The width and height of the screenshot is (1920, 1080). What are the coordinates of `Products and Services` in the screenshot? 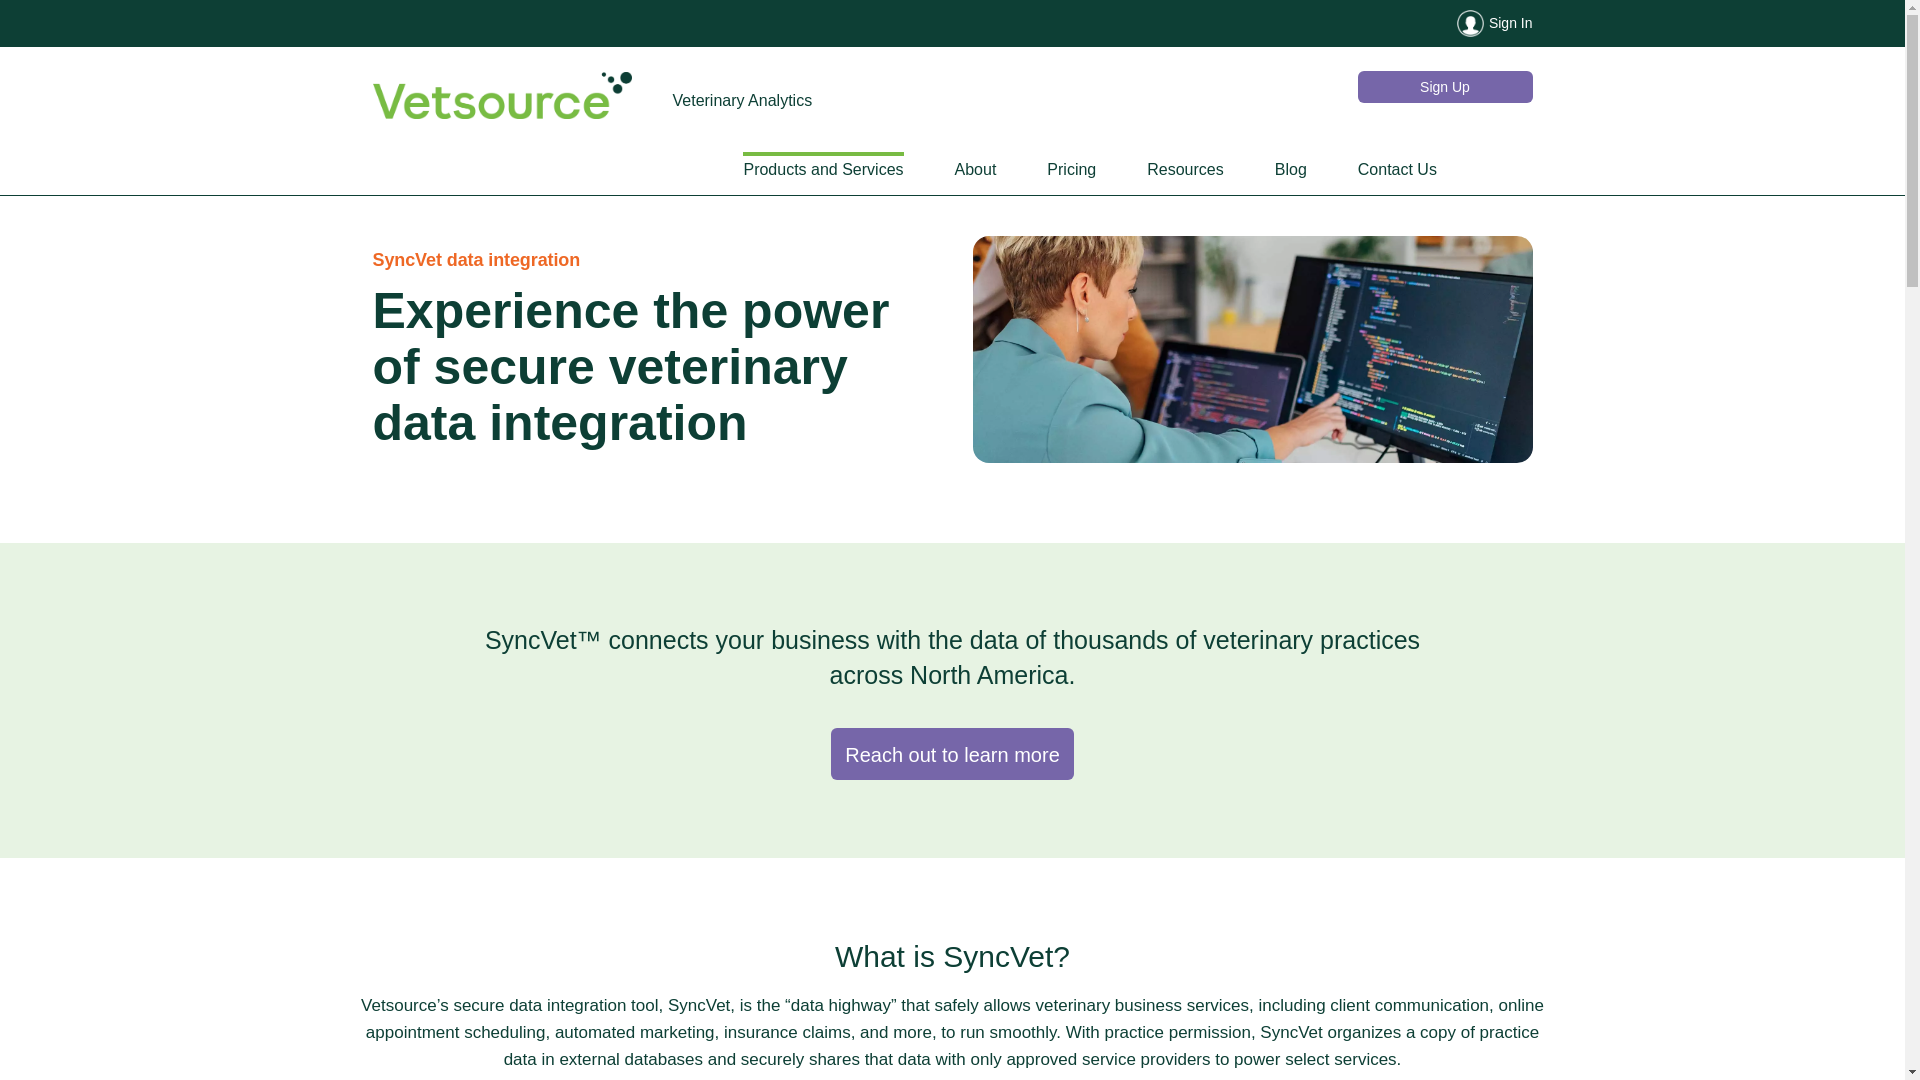 It's located at (822, 170).